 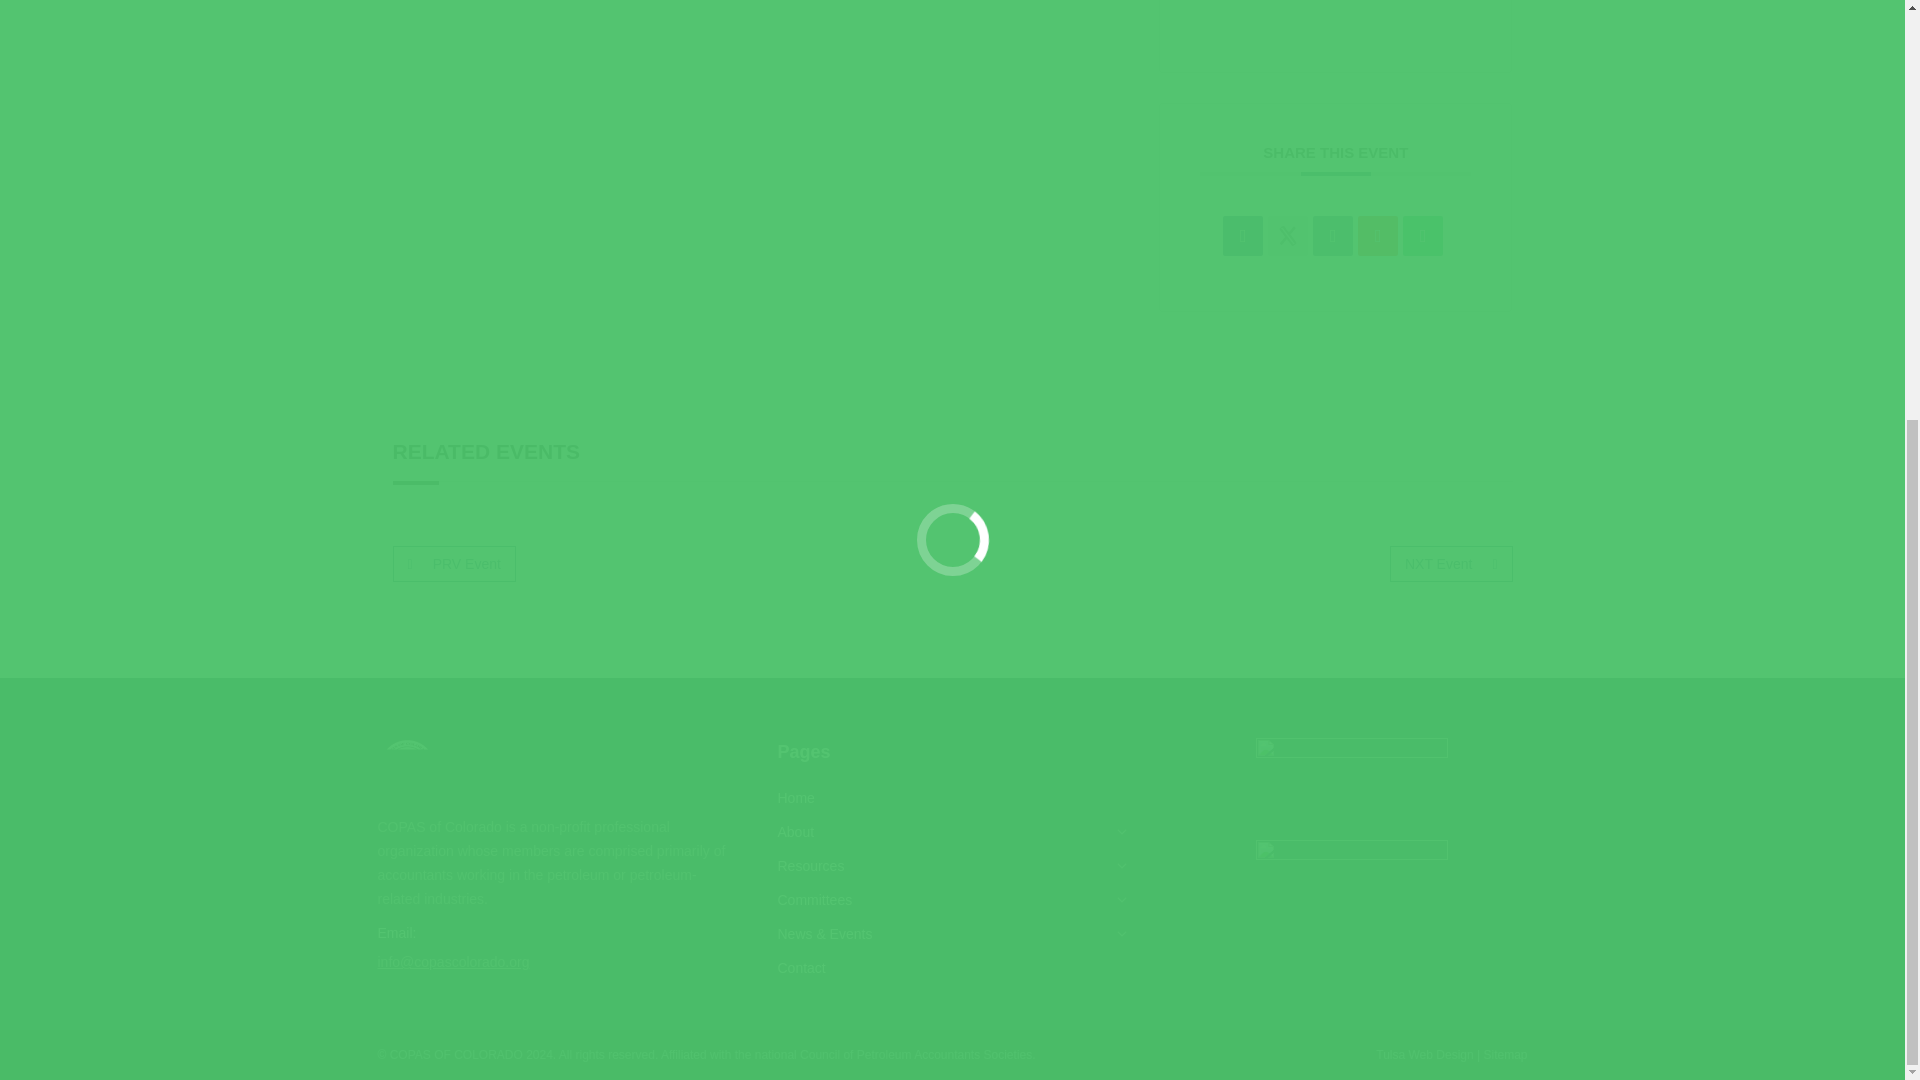 What do you see at coordinates (1423, 236) in the screenshot?
I see `Share on WhatsApp` at bounding box center [1423, 236].